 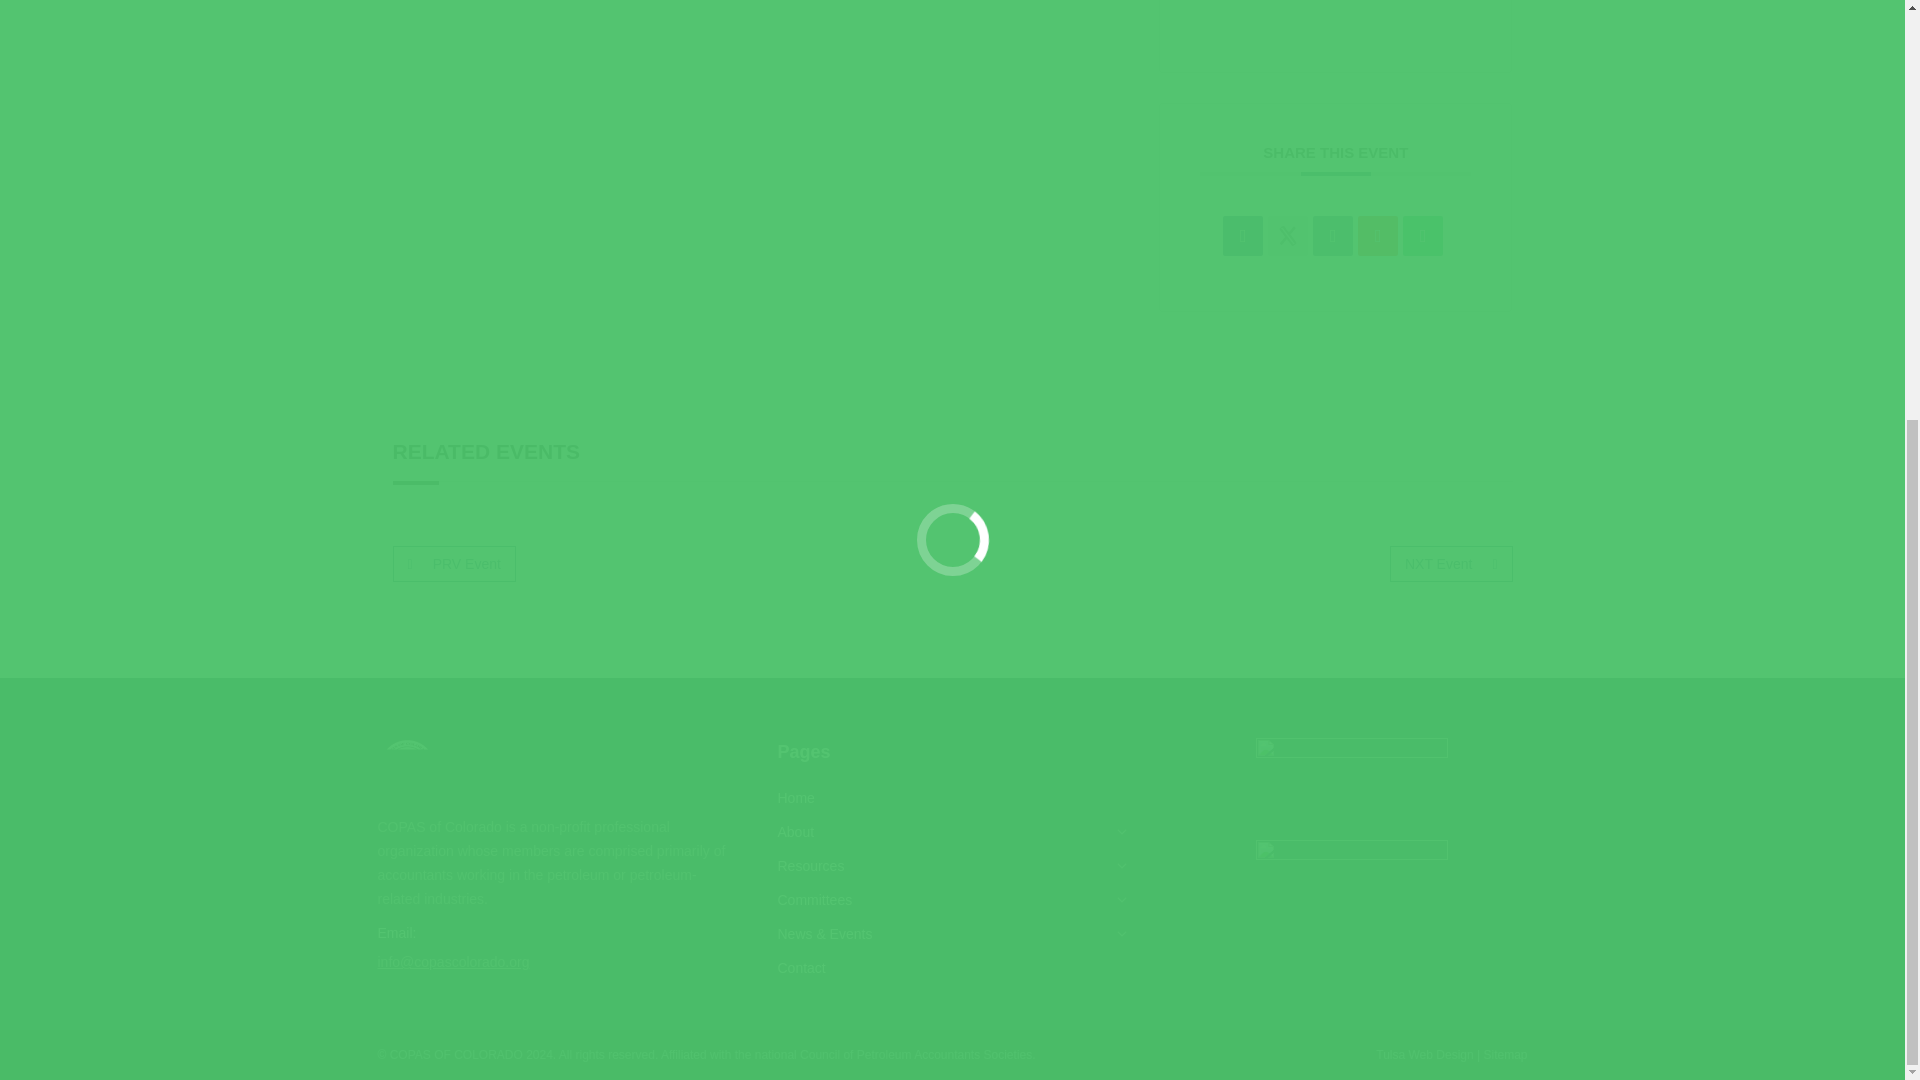 What do you see at coordinates (1423, 236) in the screenshot?
I see `Share on WhatsApp` at bounding box center [1423, 236].